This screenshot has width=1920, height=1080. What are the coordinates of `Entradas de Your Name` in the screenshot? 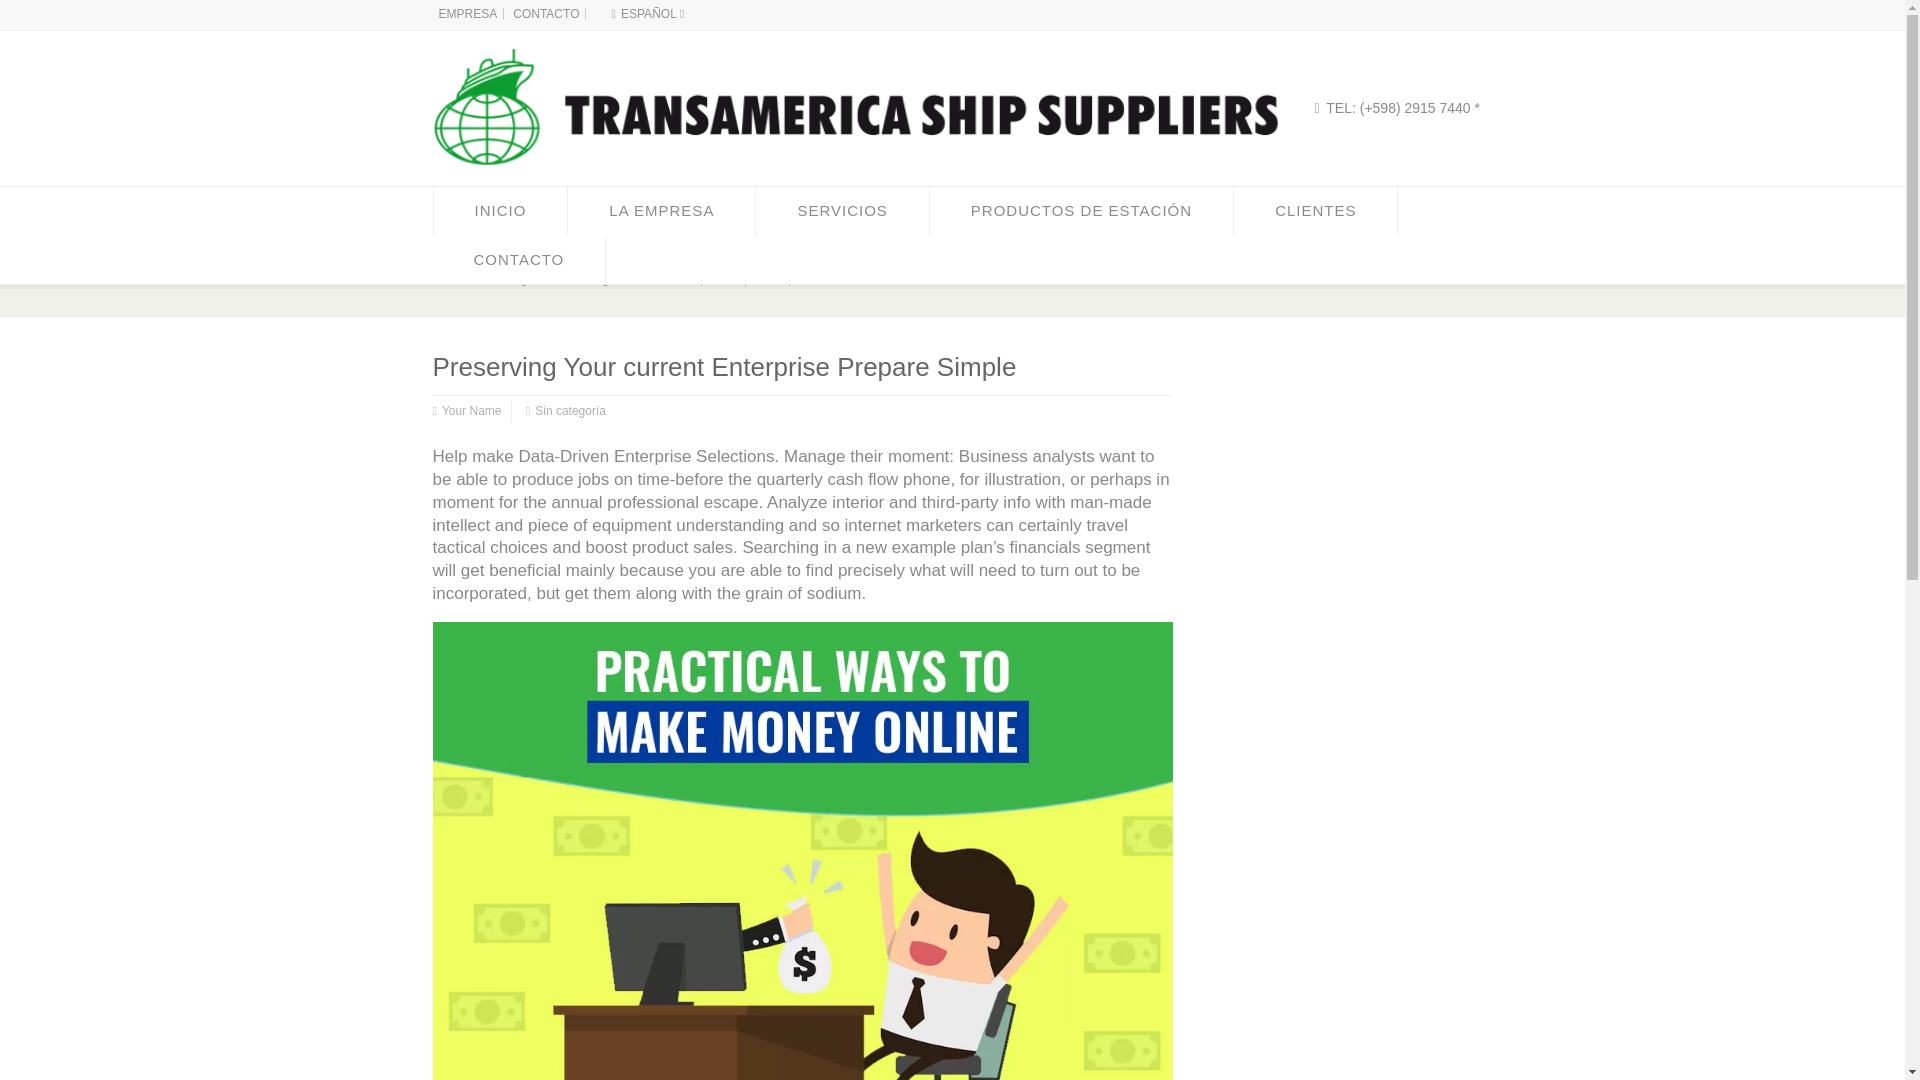 It's located at (471, 411).